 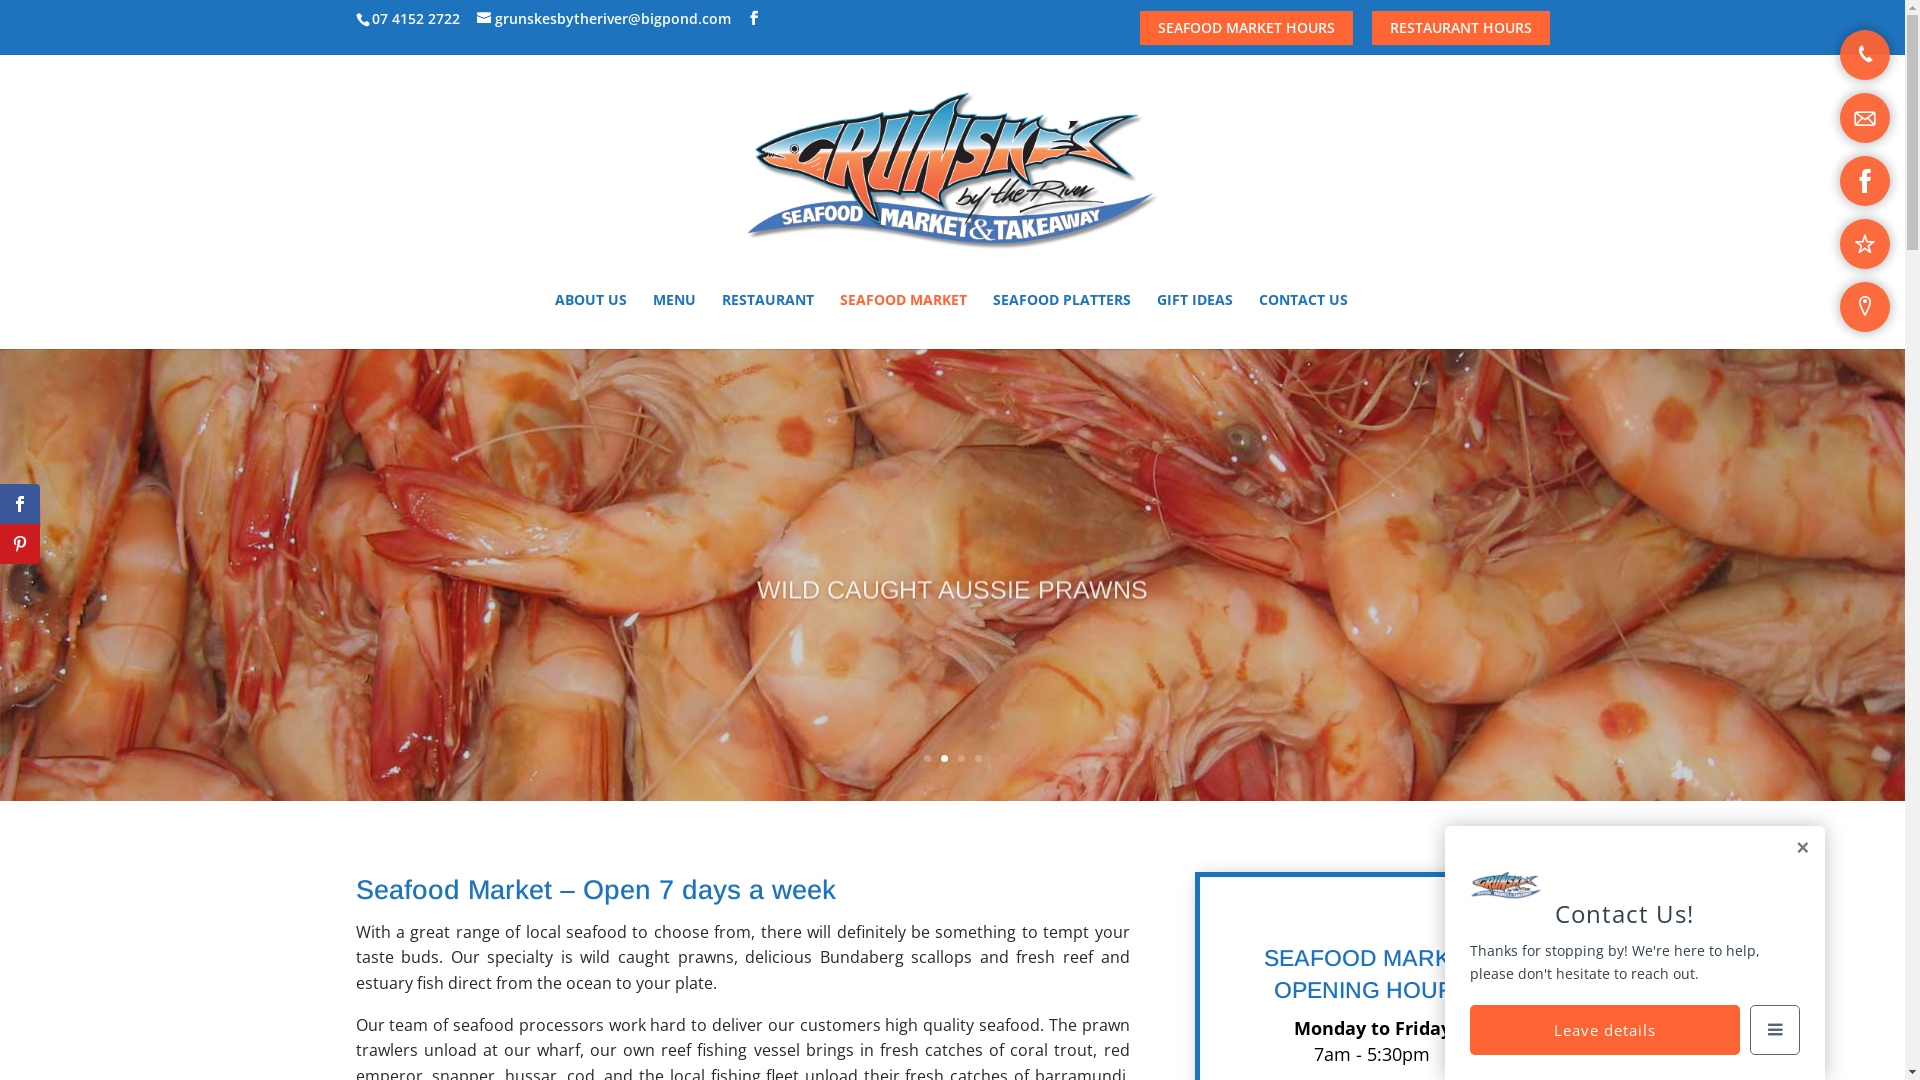 I want to click on RESTAURANT HOURS, so click(x=1461, y=28).